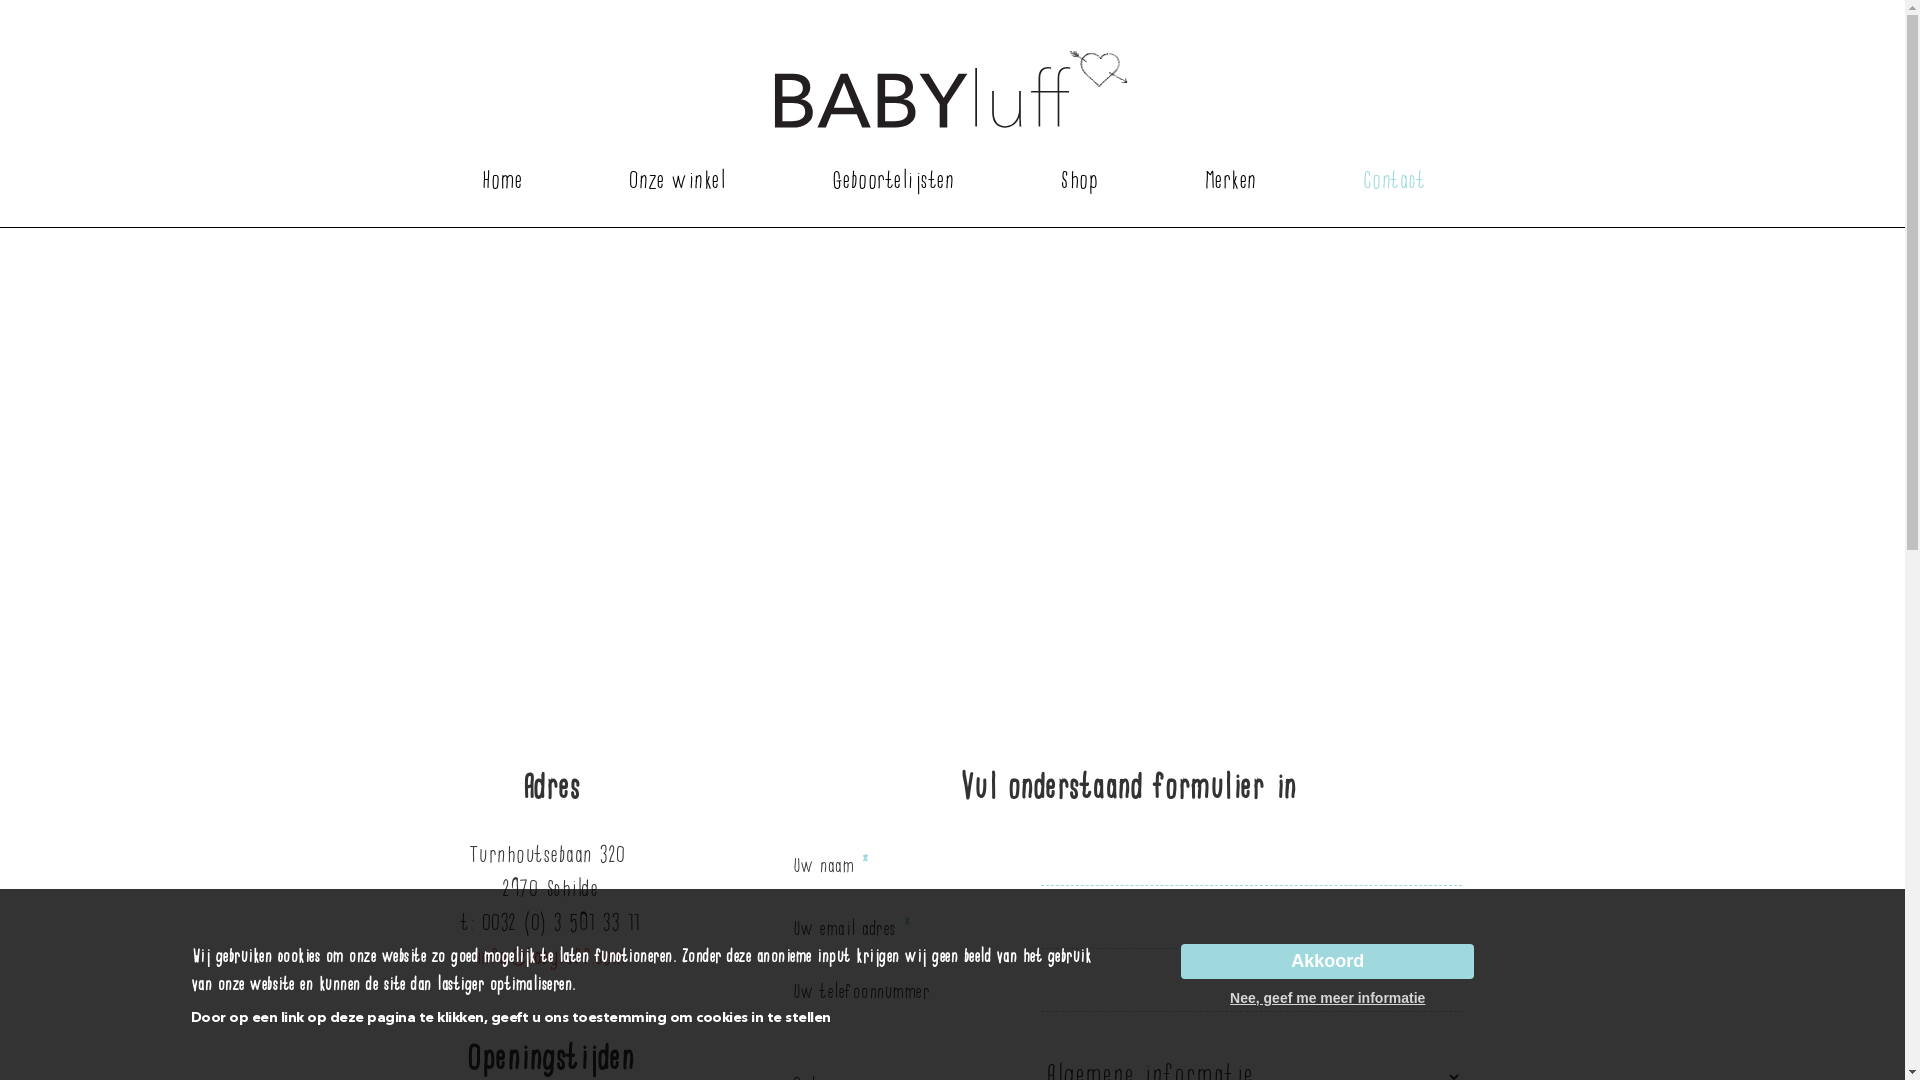  Describe the element at coordinates (676, 182) in the screenshot. I see `Onze winkel` at that location.